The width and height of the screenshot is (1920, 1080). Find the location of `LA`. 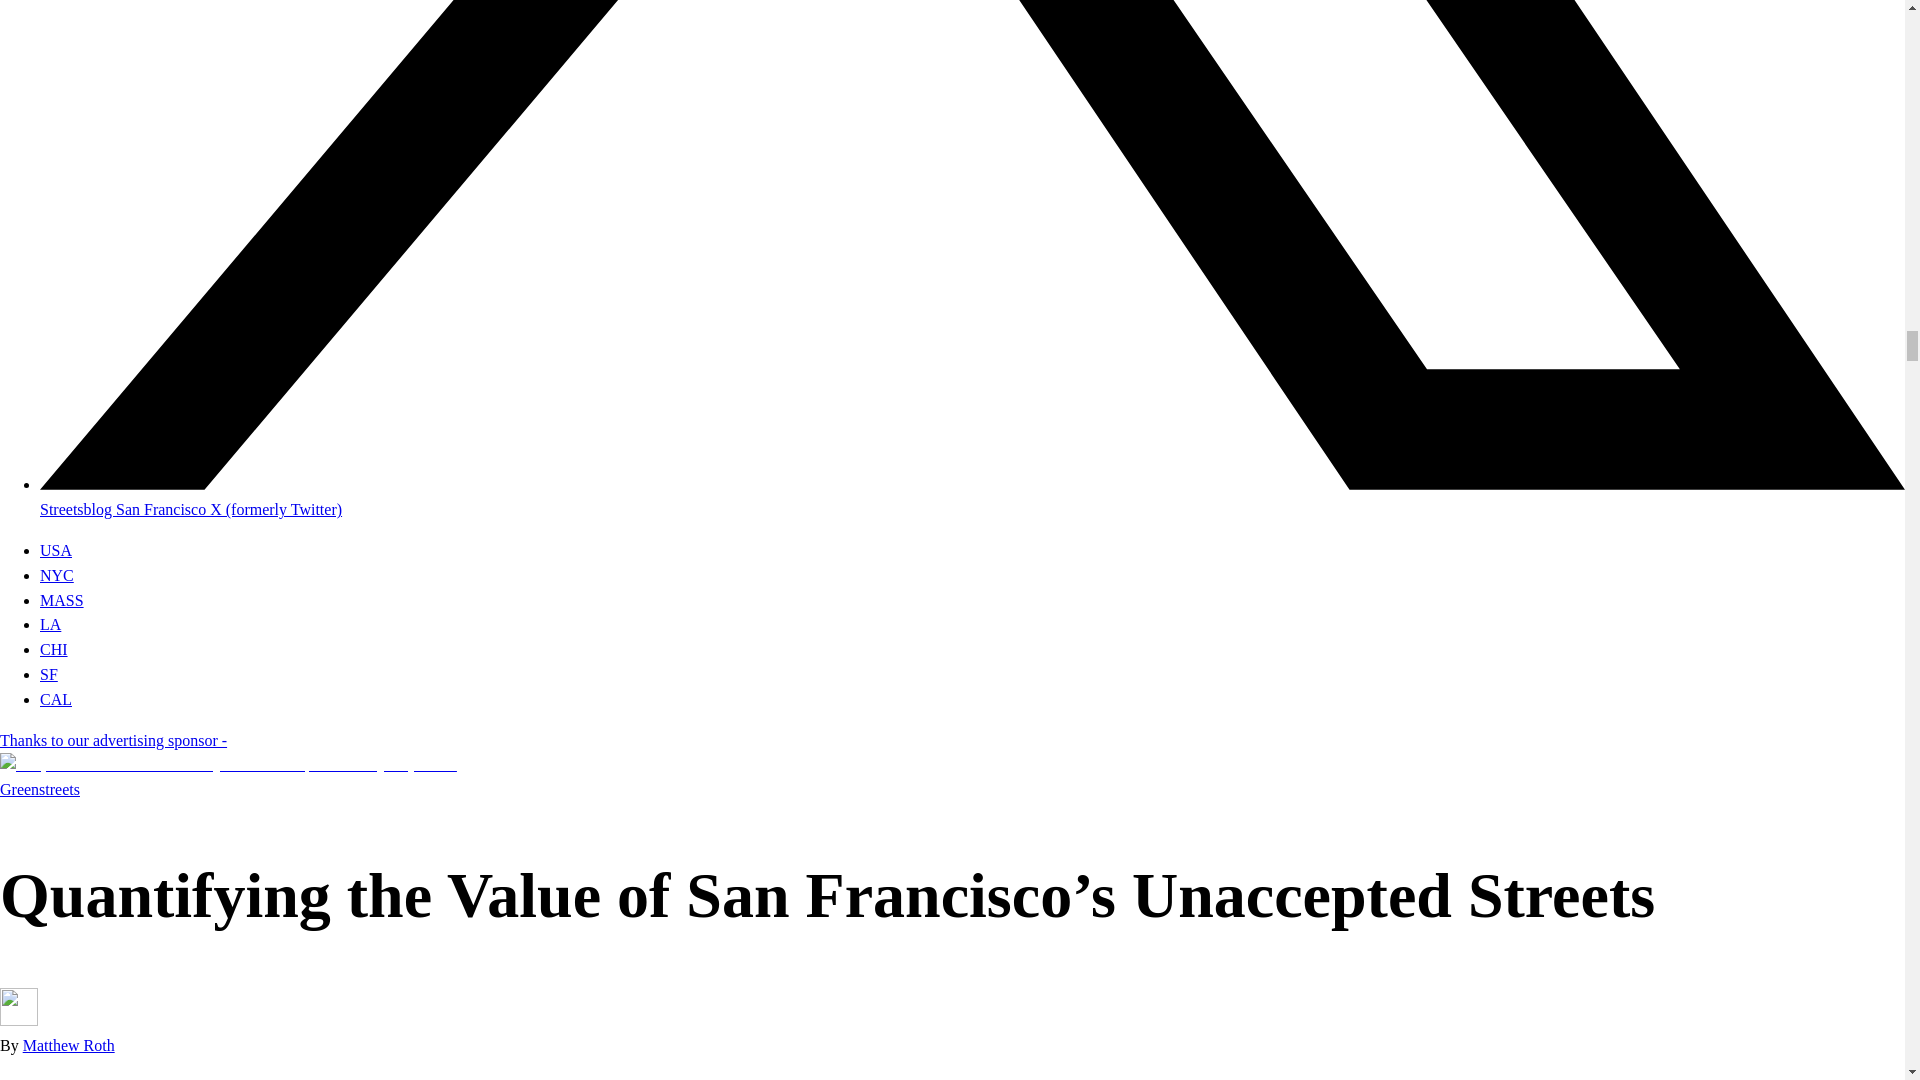

LA is located at coordinates (50, 624).